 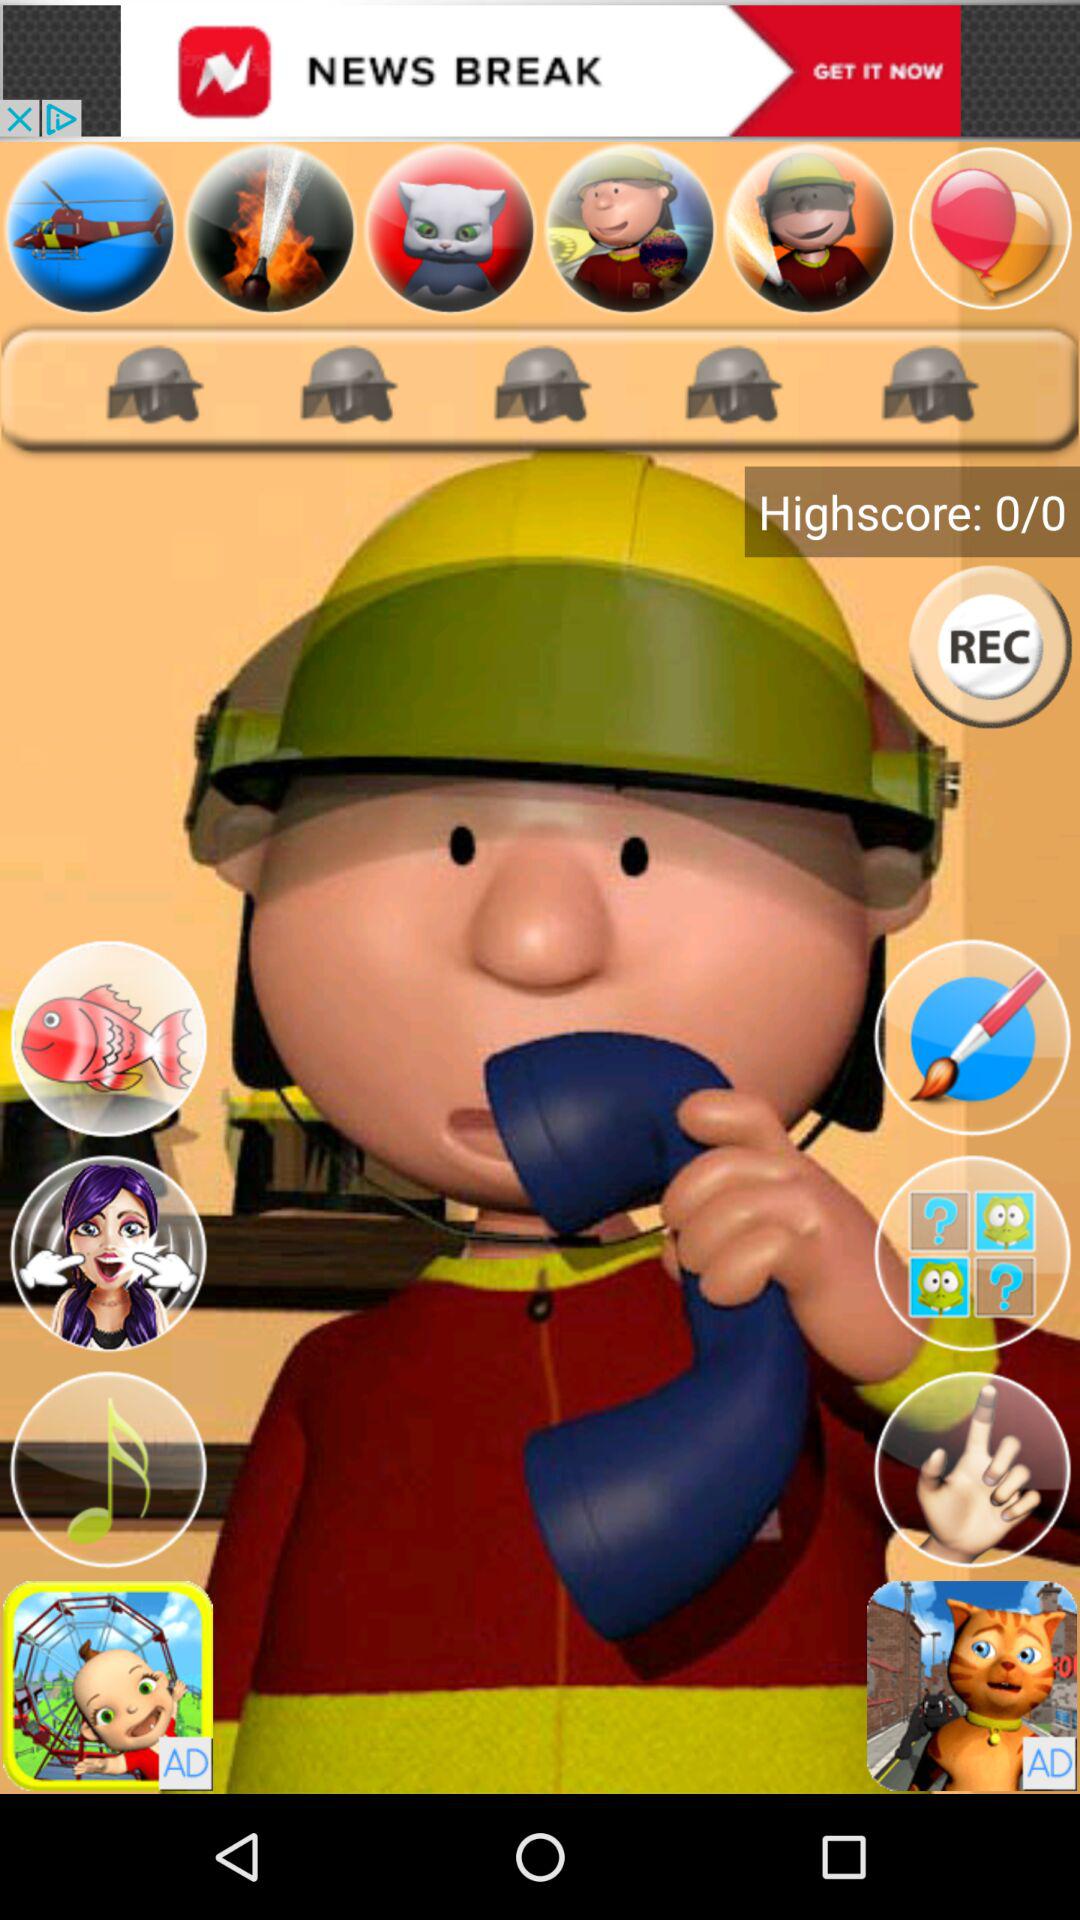 I want to click on poke firefighter, so click(x=108, y=1254).